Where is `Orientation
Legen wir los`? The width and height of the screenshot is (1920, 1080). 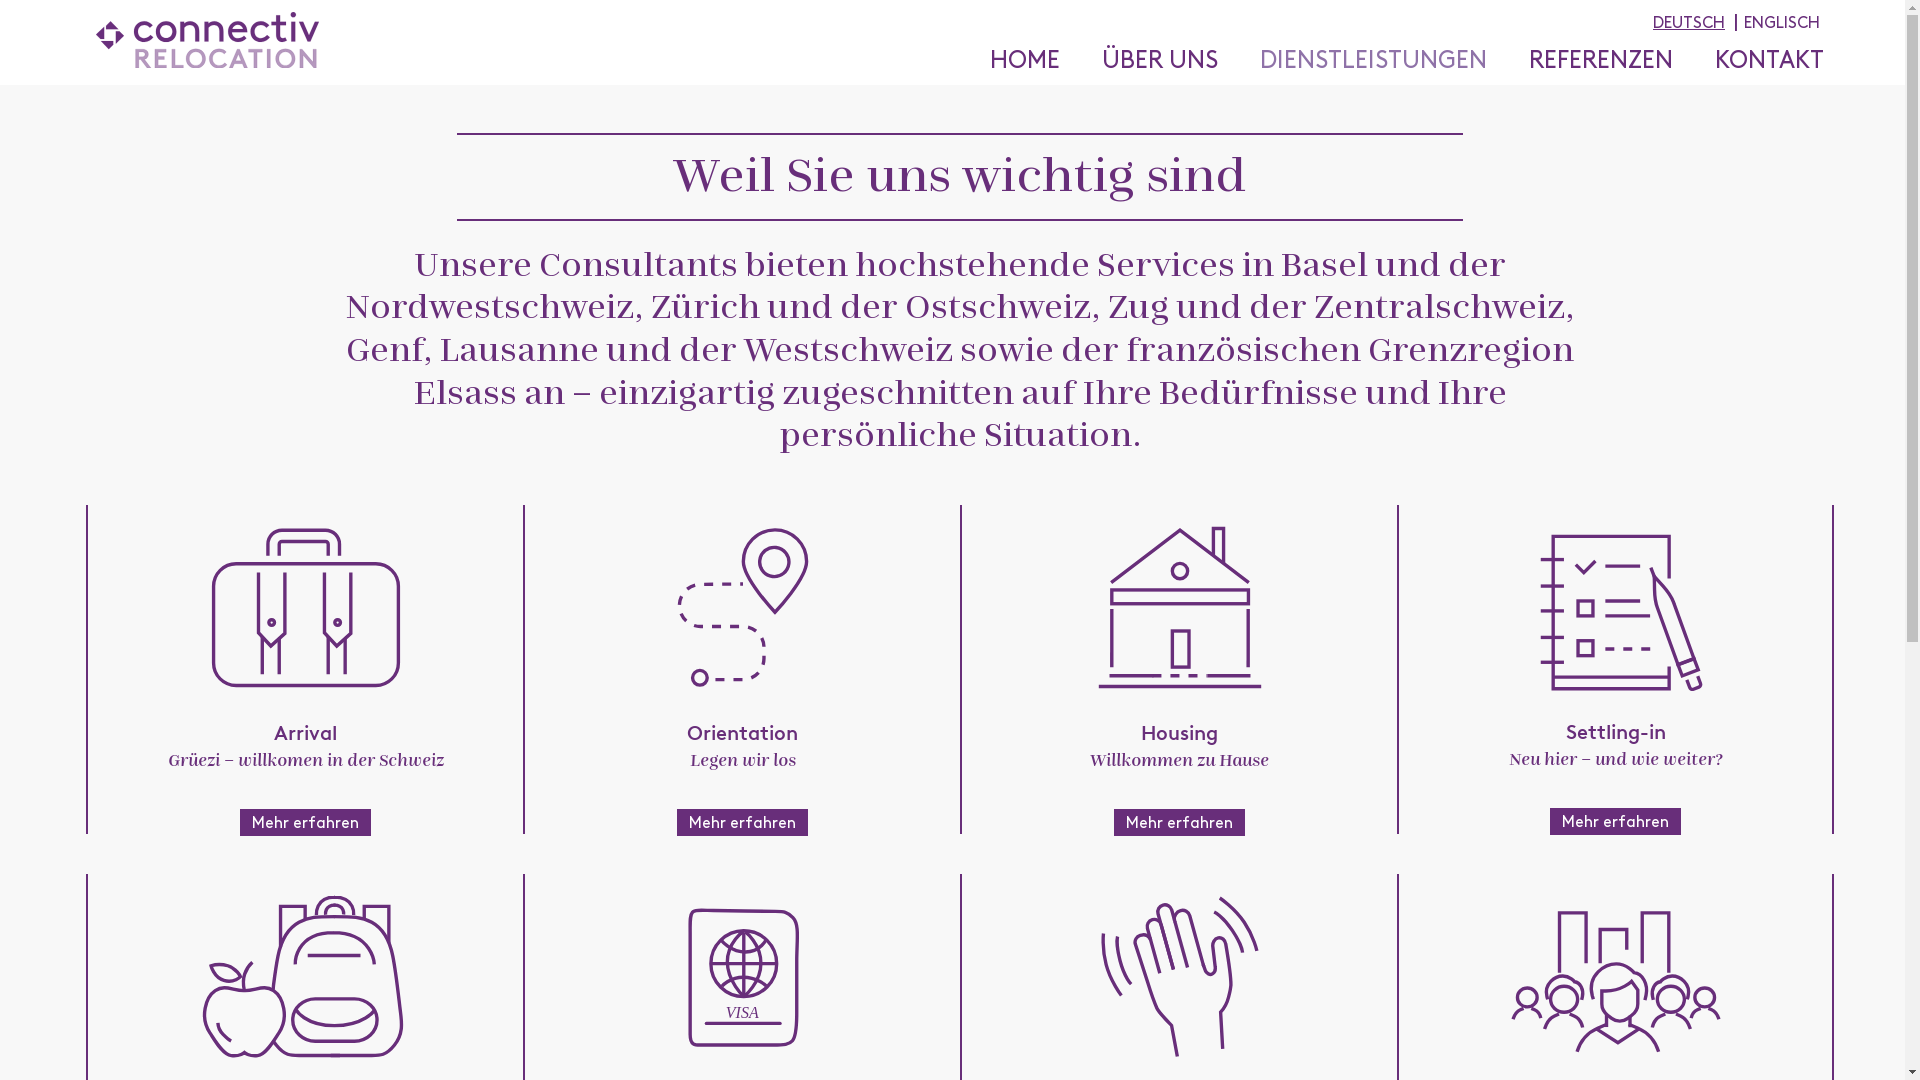
Orientation
Legen wir los is located at coordinates (742, 659).